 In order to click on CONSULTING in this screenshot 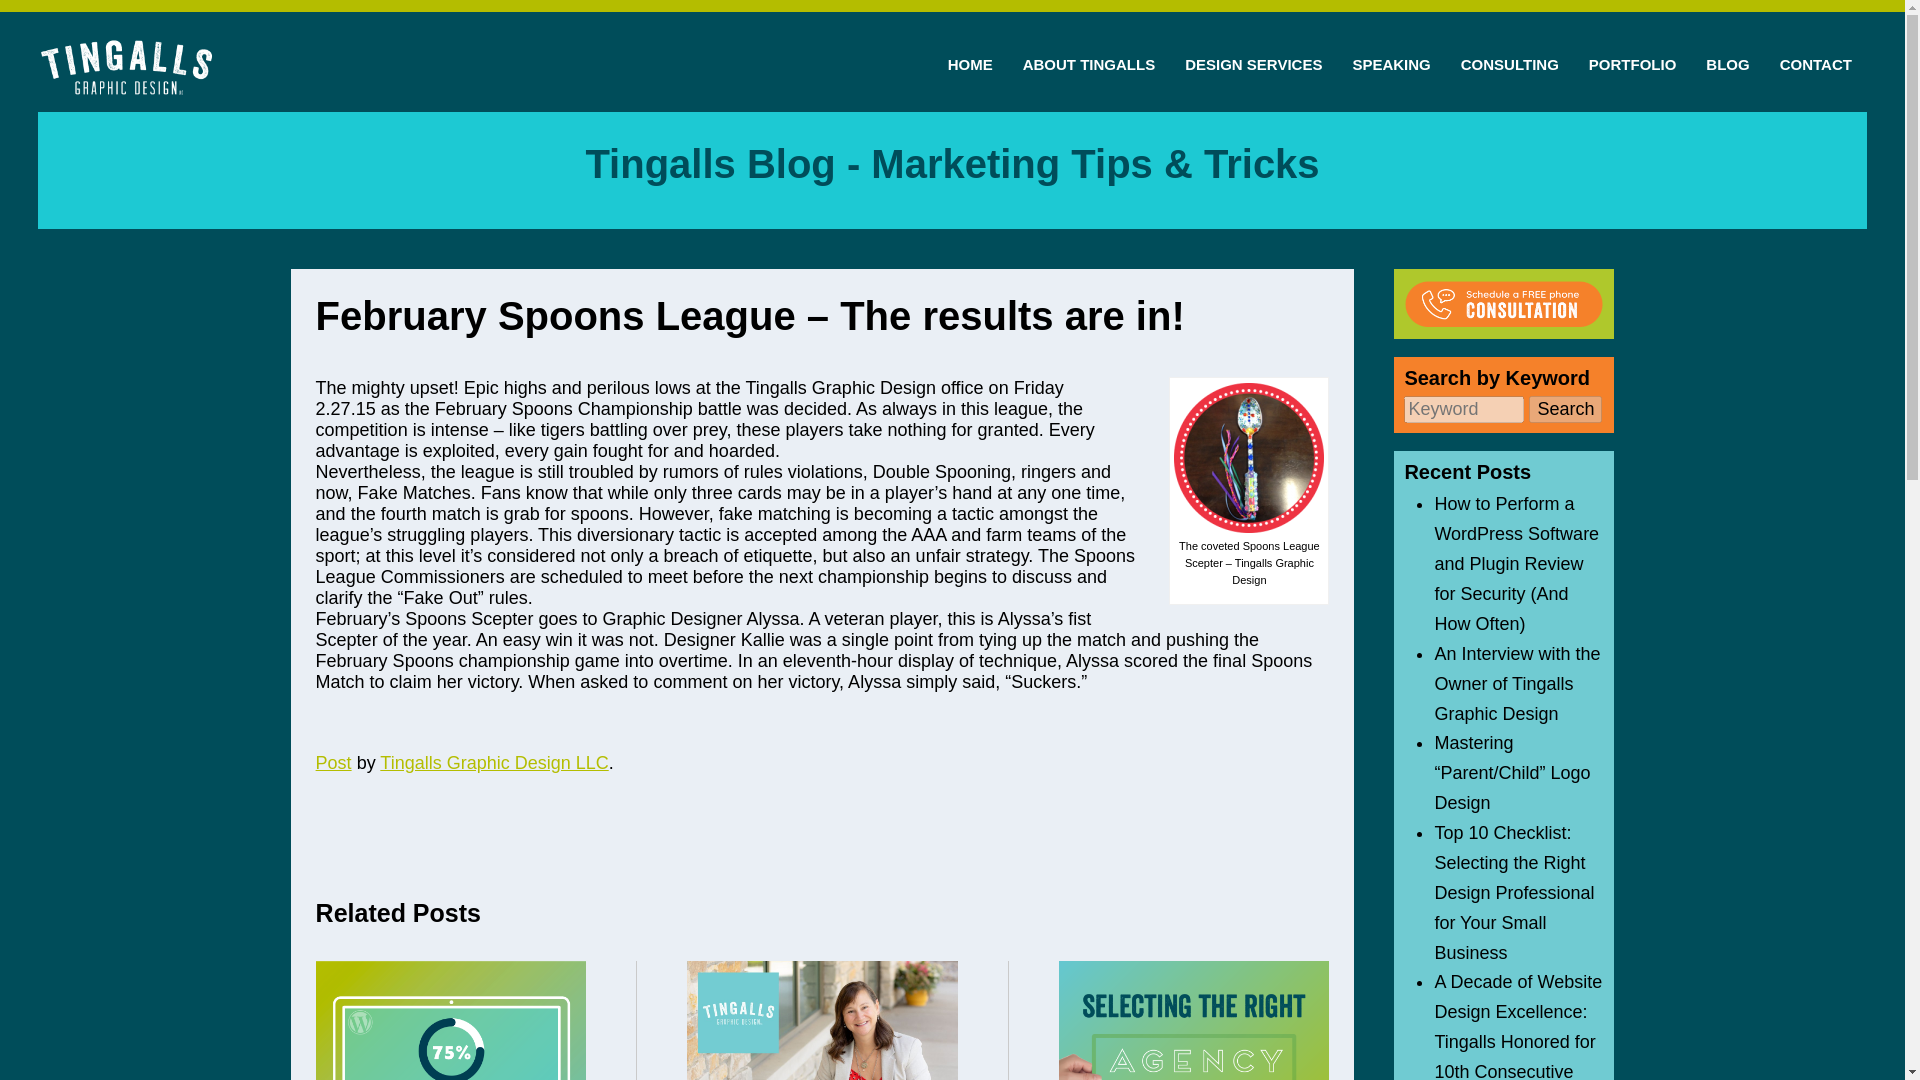, I will do `click(1510, 62)`.